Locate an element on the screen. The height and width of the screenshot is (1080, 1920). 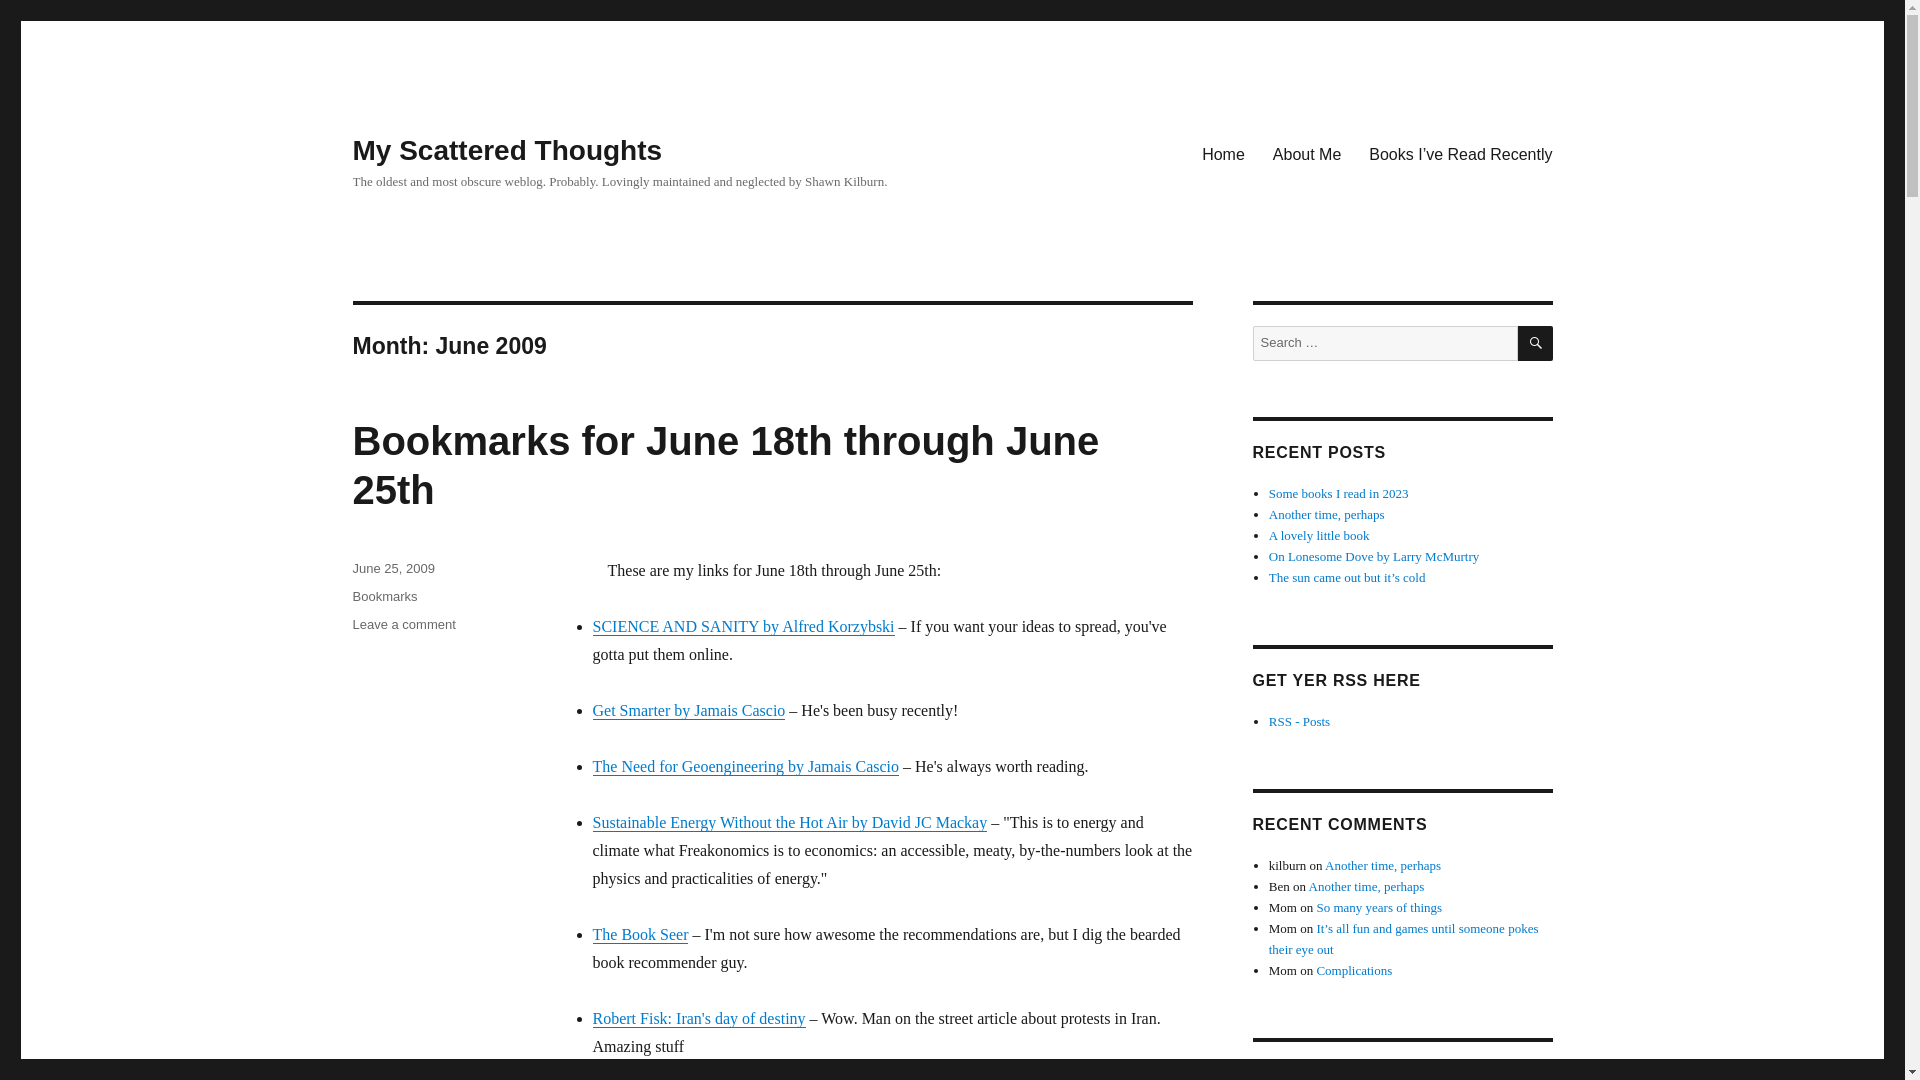
Subscribe to posts is located at coordinates (1300, 721).